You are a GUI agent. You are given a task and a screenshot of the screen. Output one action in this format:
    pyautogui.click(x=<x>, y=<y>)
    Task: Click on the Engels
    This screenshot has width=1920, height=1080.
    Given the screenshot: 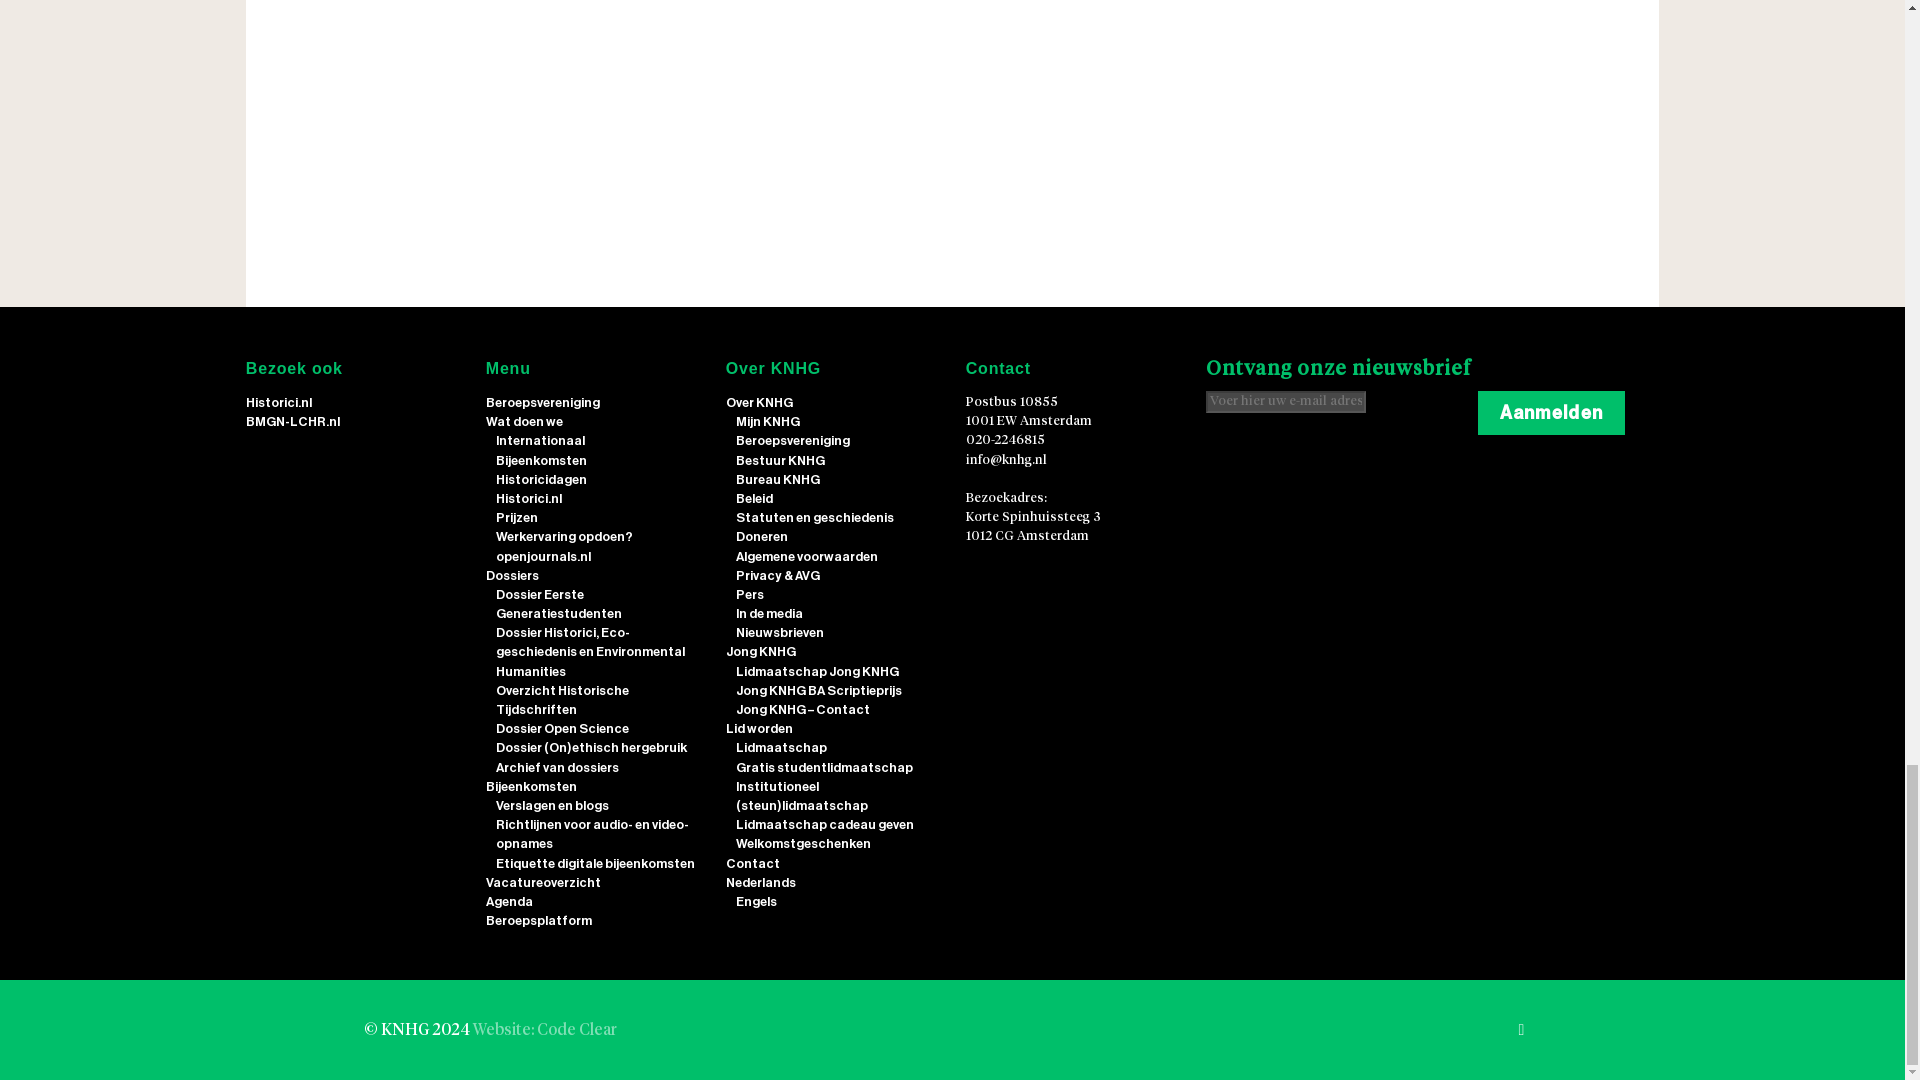 What is the action you would take?
    pyautogui.click(x=756, y=902)
    